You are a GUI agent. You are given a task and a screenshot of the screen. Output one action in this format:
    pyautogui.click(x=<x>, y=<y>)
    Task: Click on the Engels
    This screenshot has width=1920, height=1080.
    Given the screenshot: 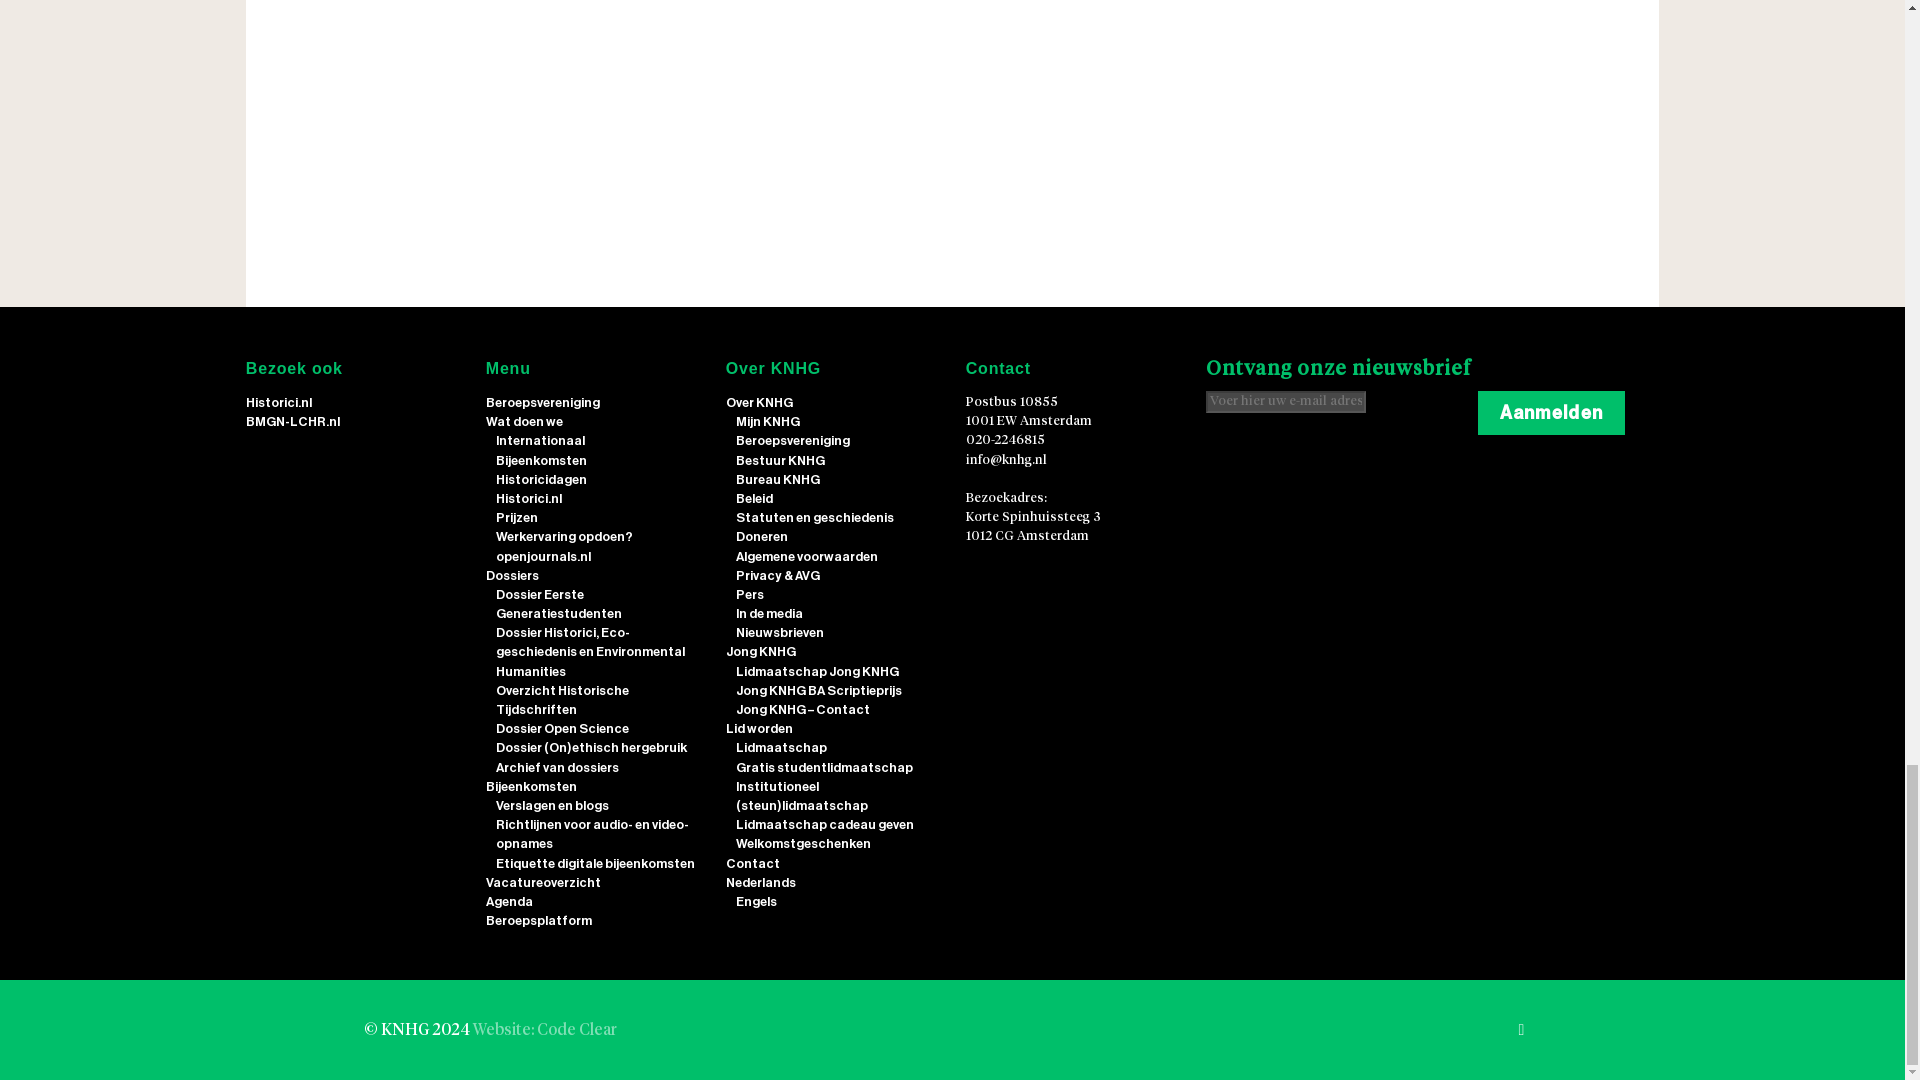 What is the action you would take?
    pyautogui.click(x=756, y=902)
    